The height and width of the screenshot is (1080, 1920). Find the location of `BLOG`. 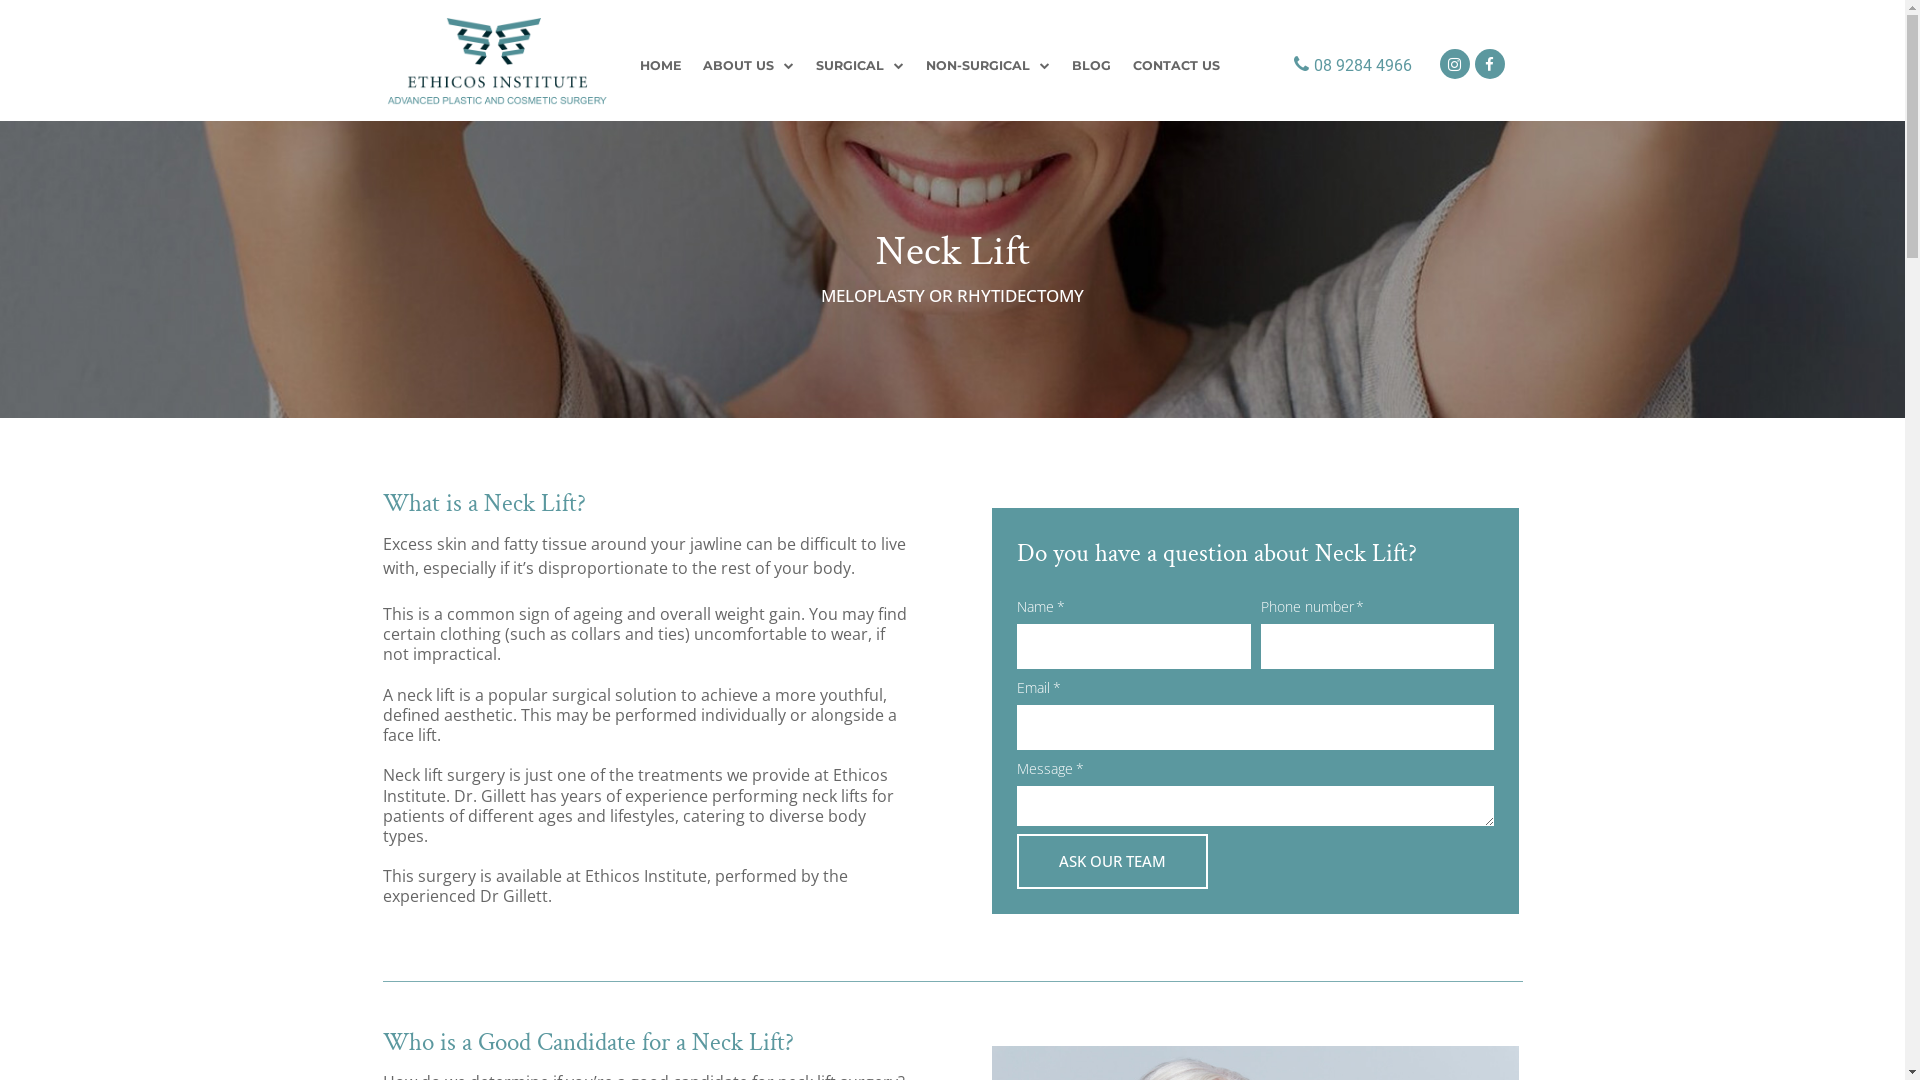

BLOG is located at coordinates (1092, 66).